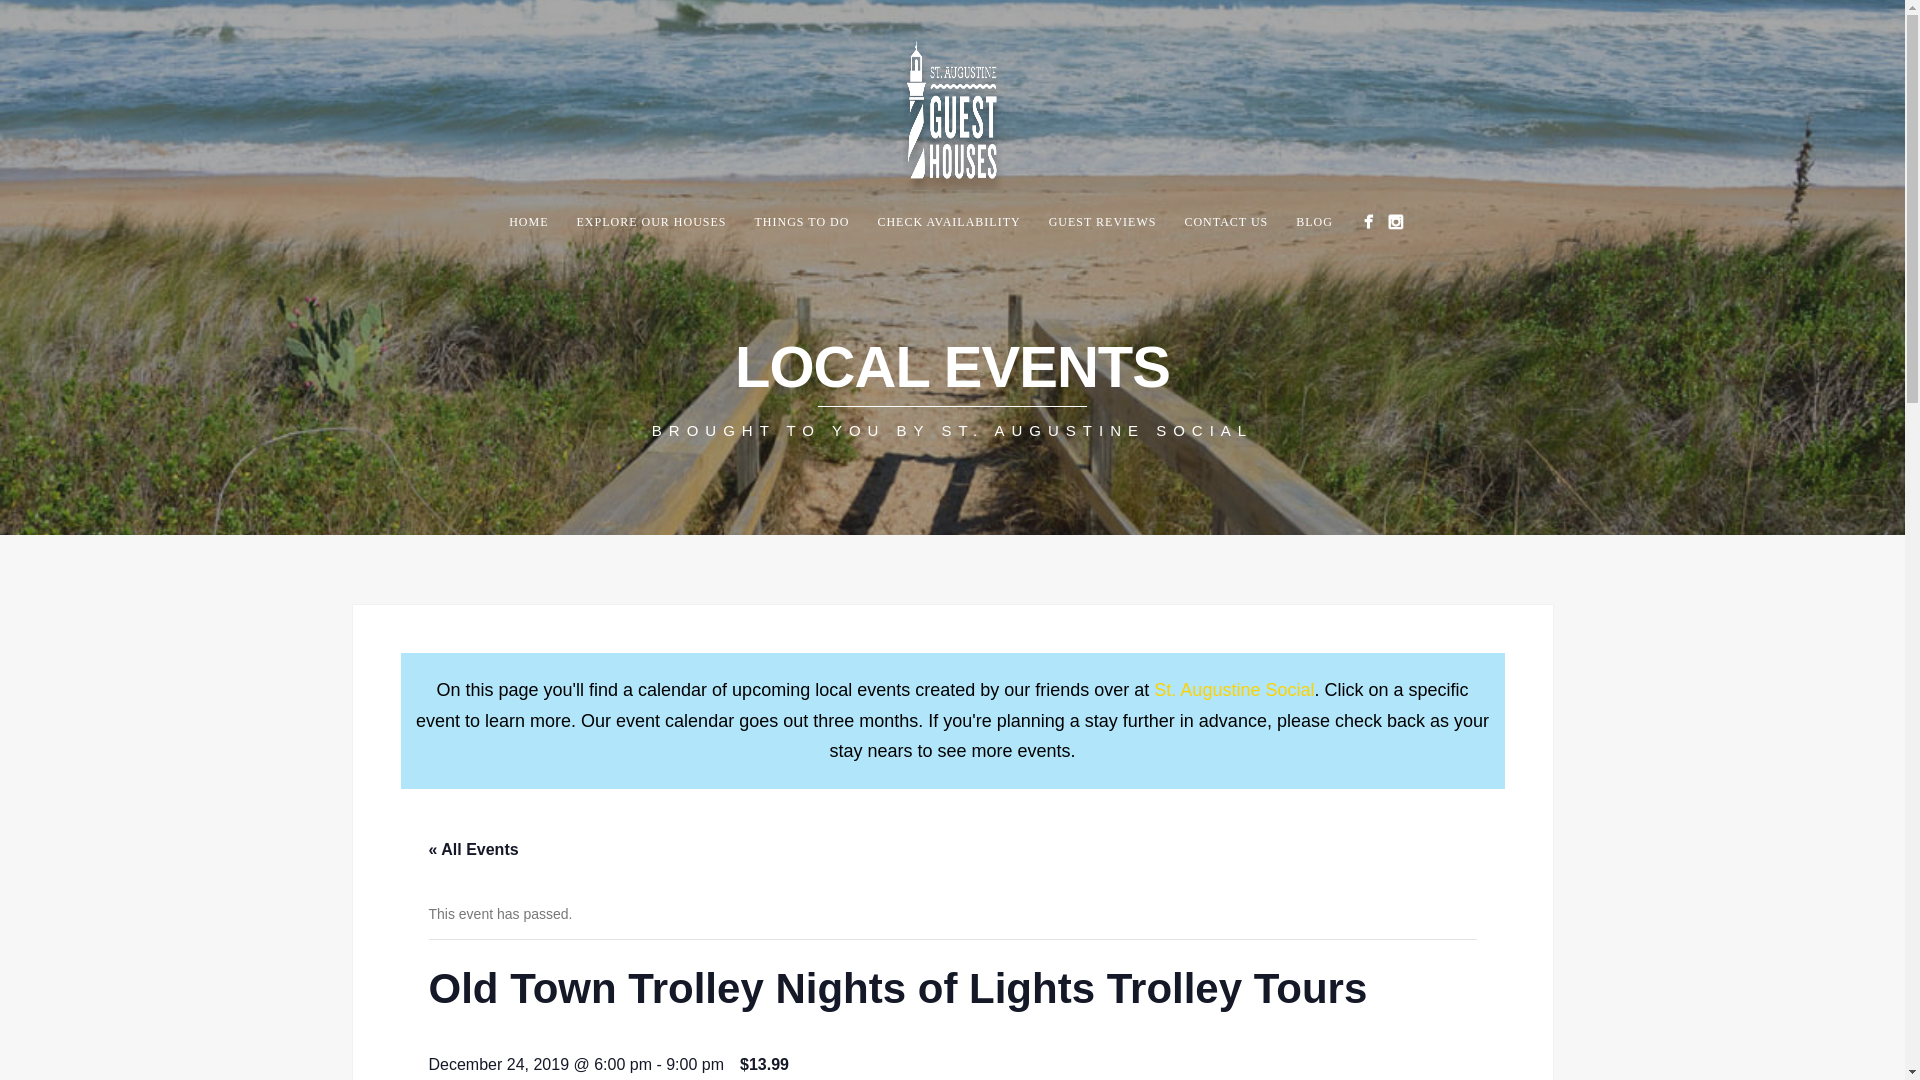 The height and width of the screenshot is (1080, 1920). I want to click on Facebook, so click(1368, 222).